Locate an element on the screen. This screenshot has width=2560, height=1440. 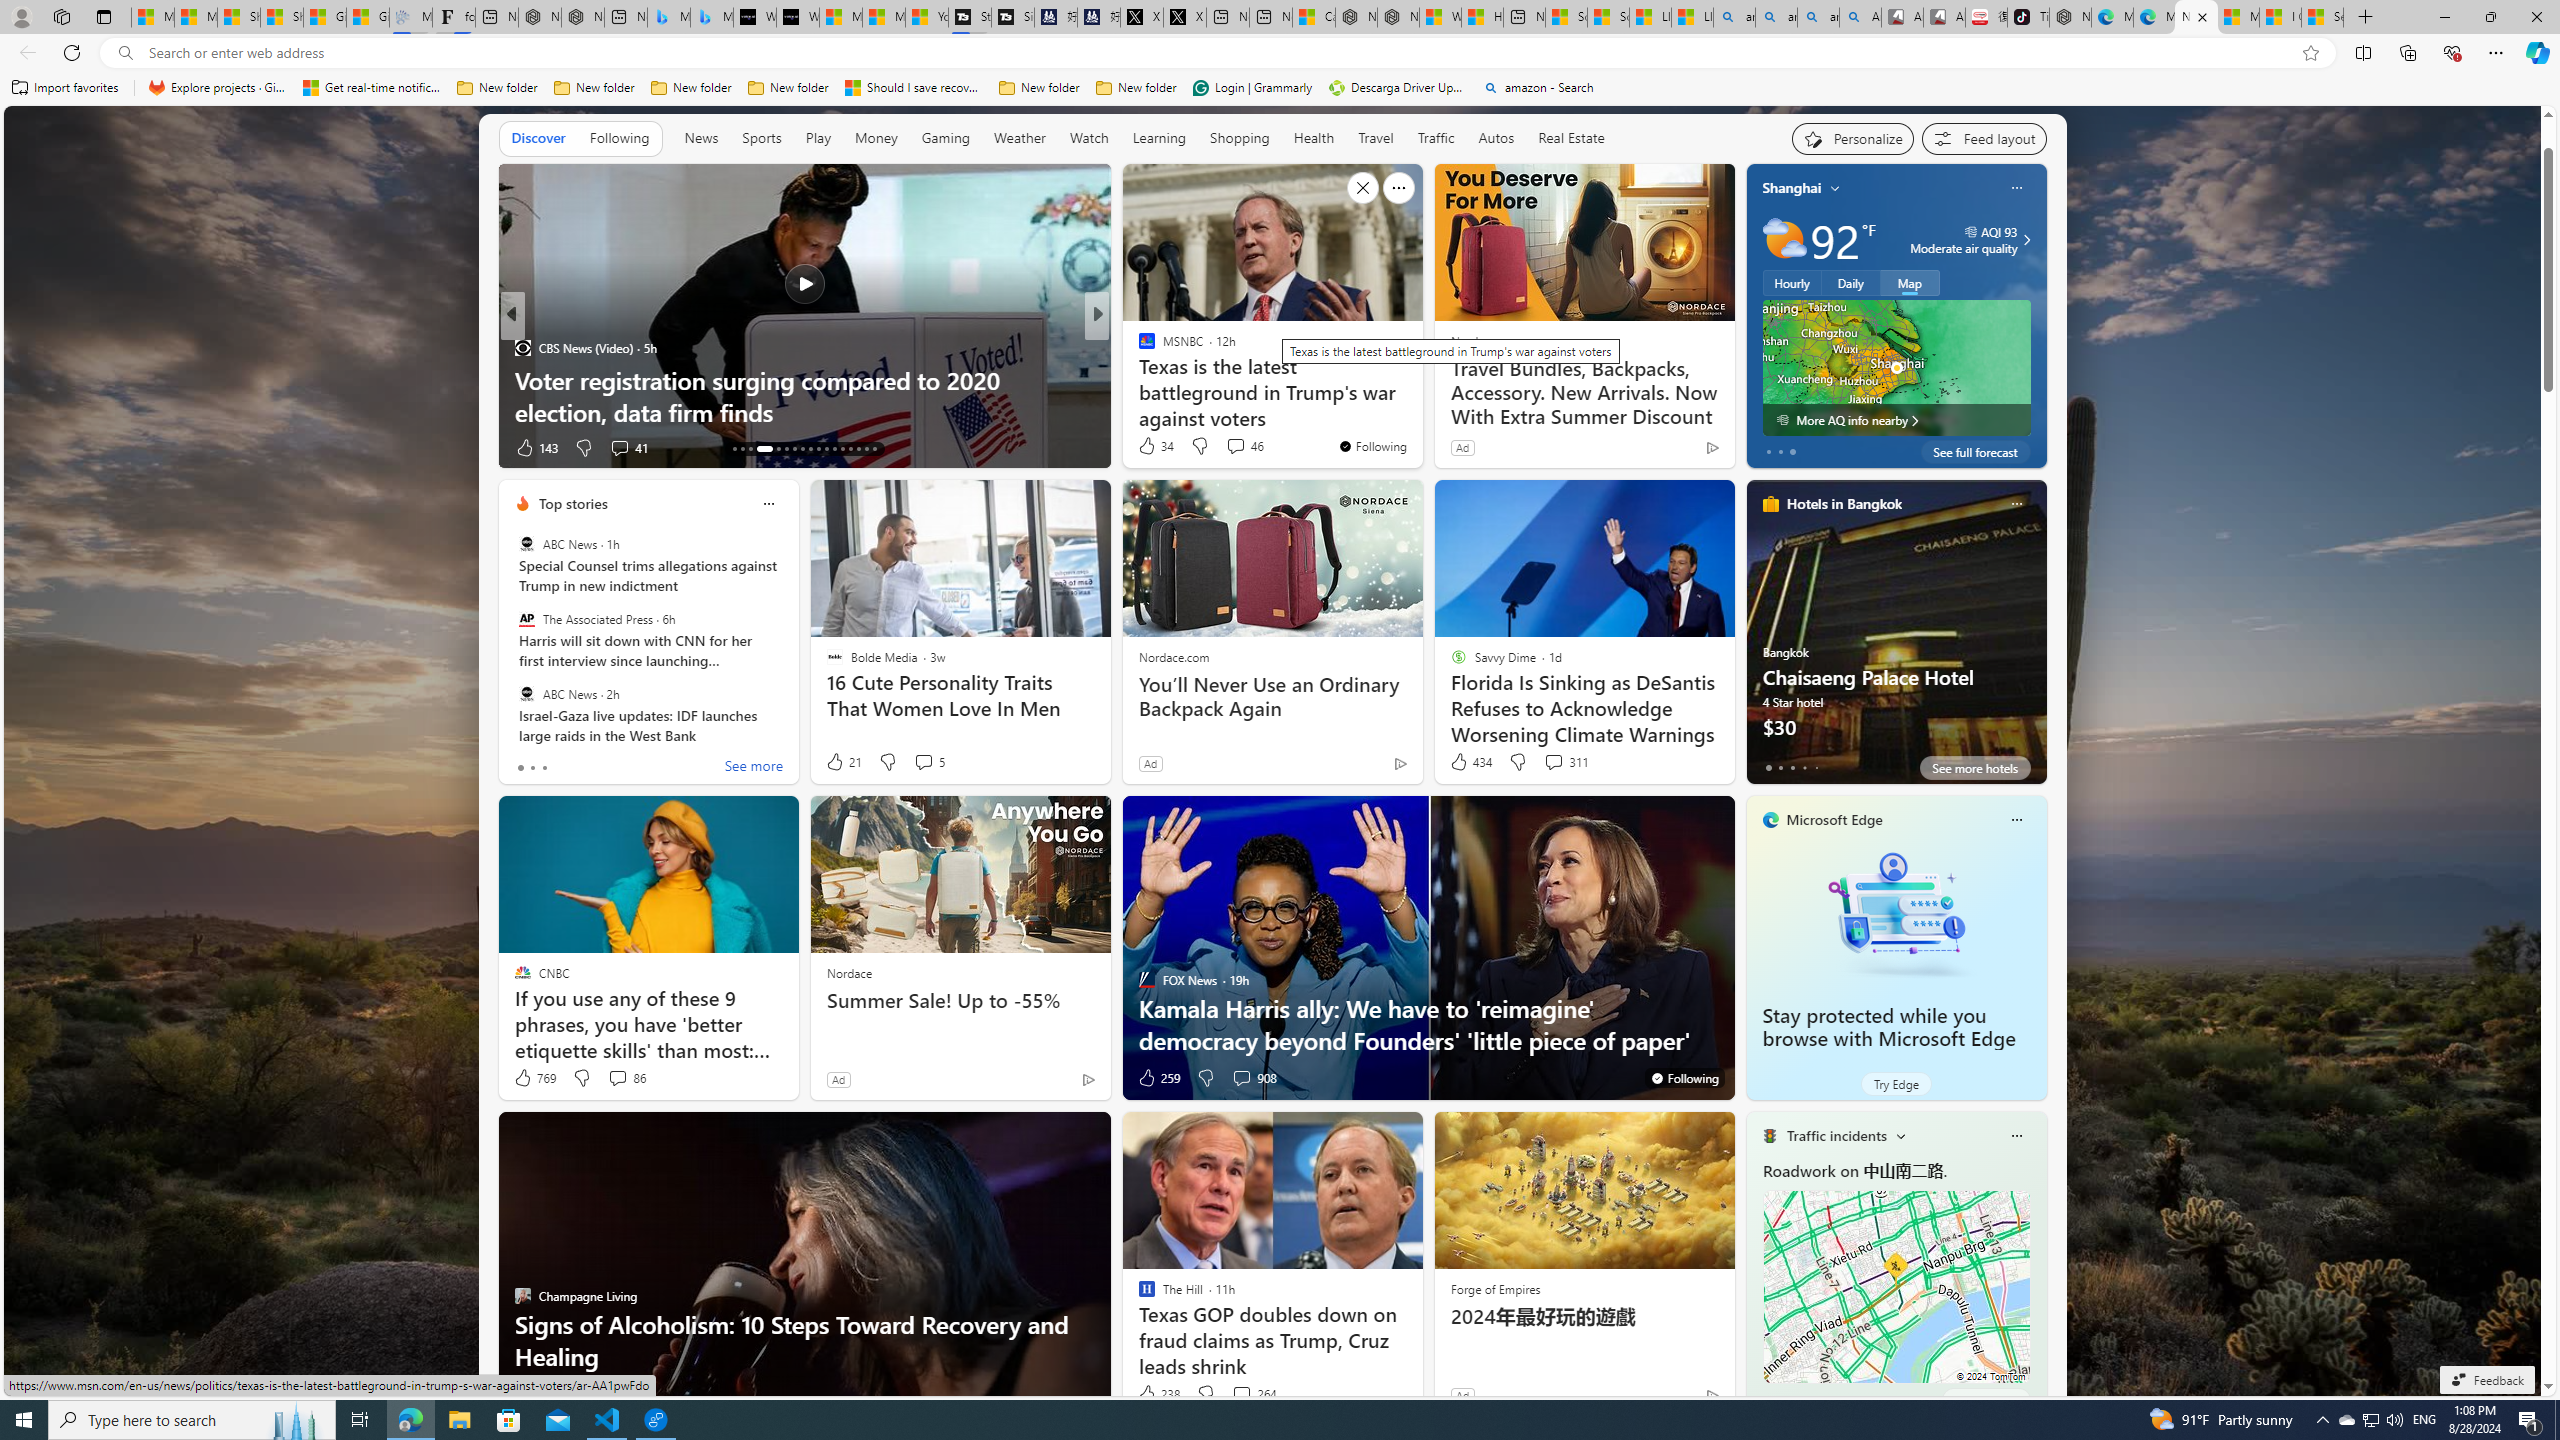
62 Like is located at coordinates (1148, 448).